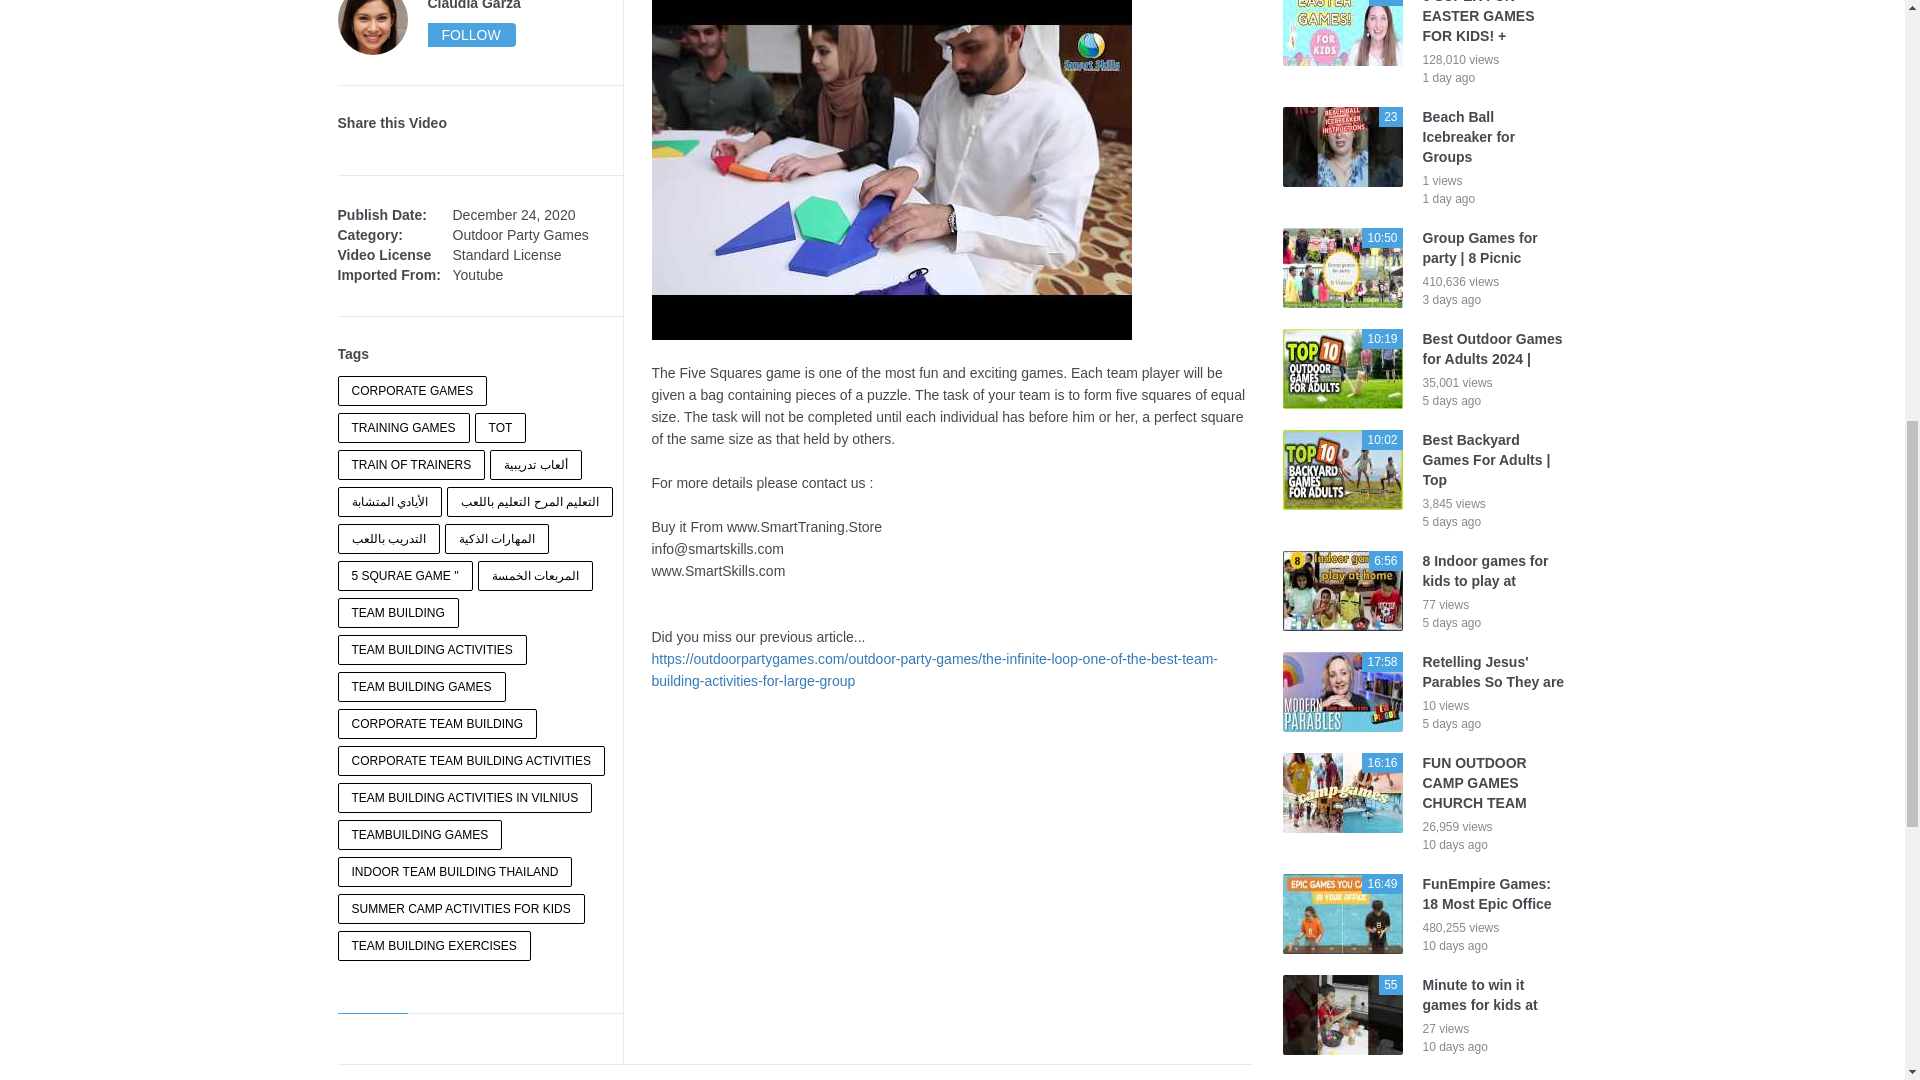 Image resolution: width=1920 pixels, height=1080 pixels. What do you see at coordinates (422, 686) in the screenshot?
I see `TEAM BUILDING GAMES` at bounding box center [422, 686].